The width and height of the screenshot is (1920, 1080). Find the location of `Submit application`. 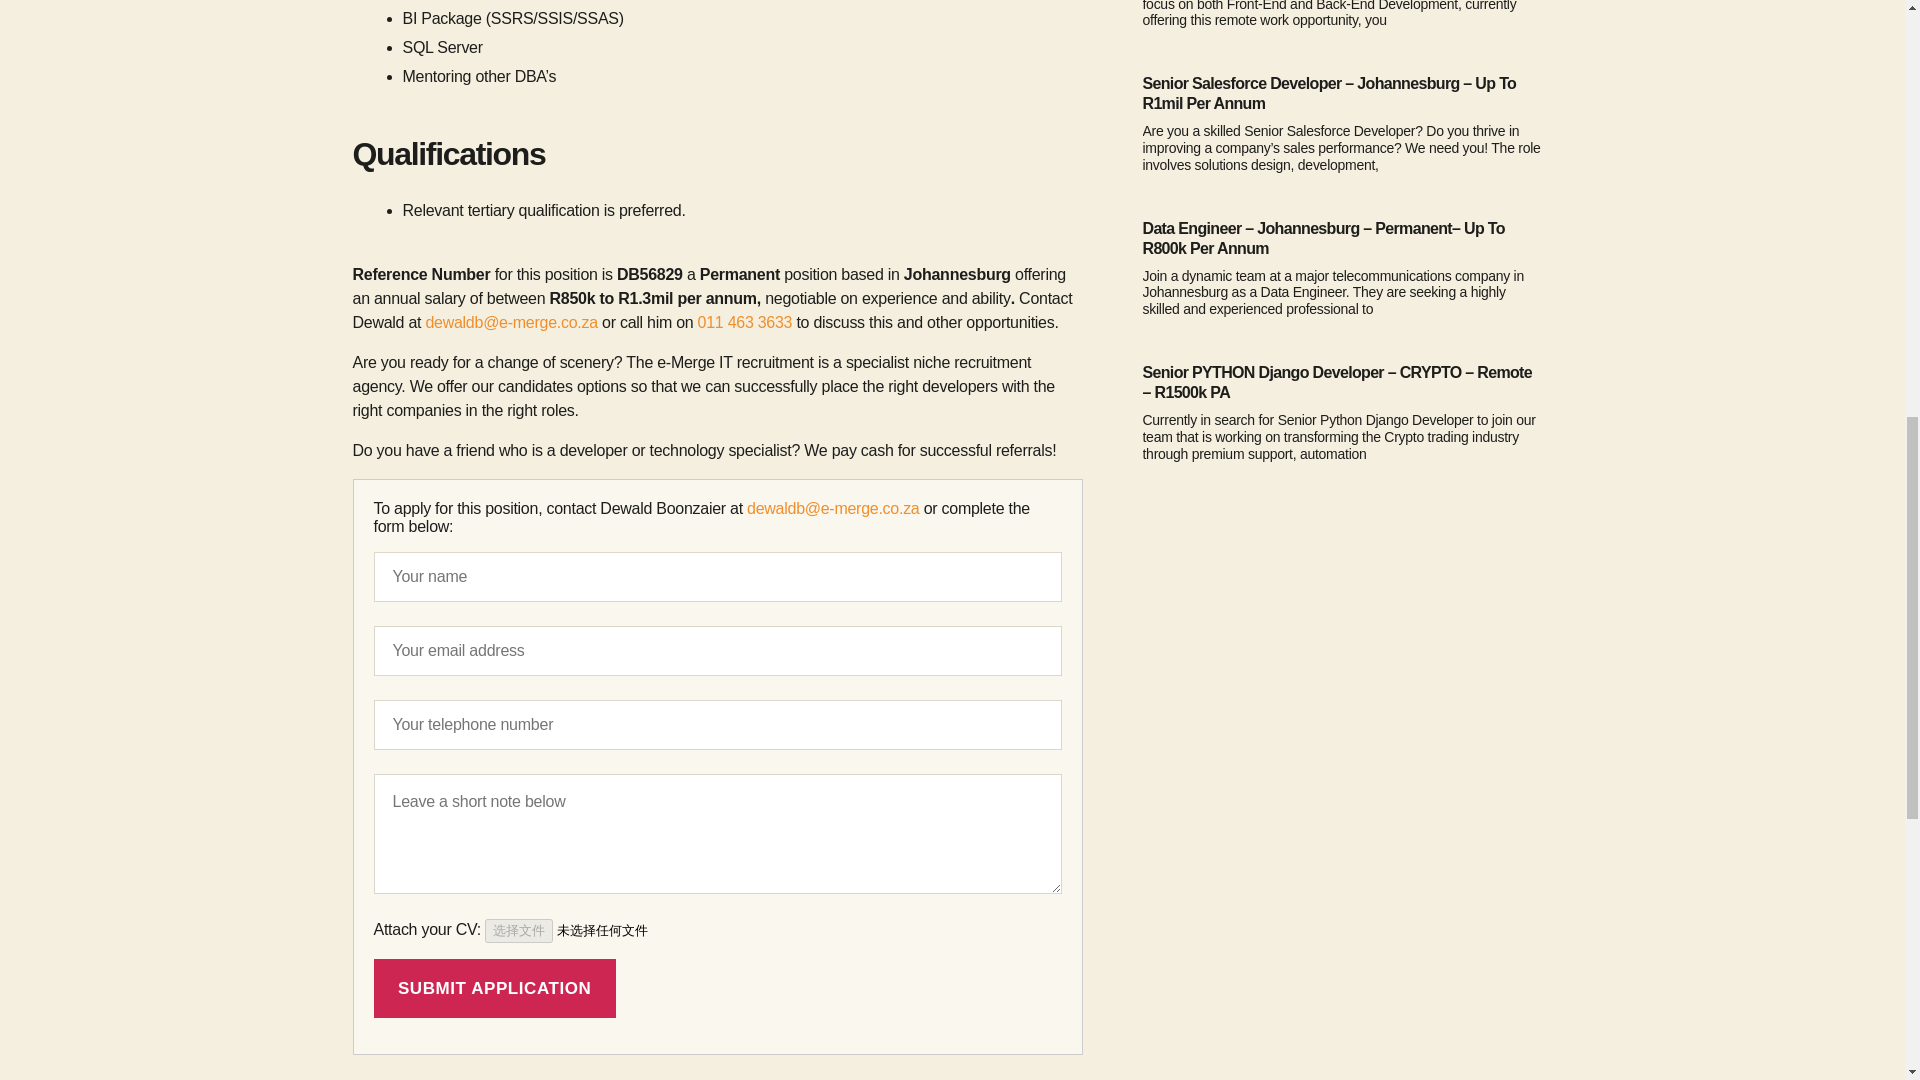

Submit application is located at coordinates (495, 988).